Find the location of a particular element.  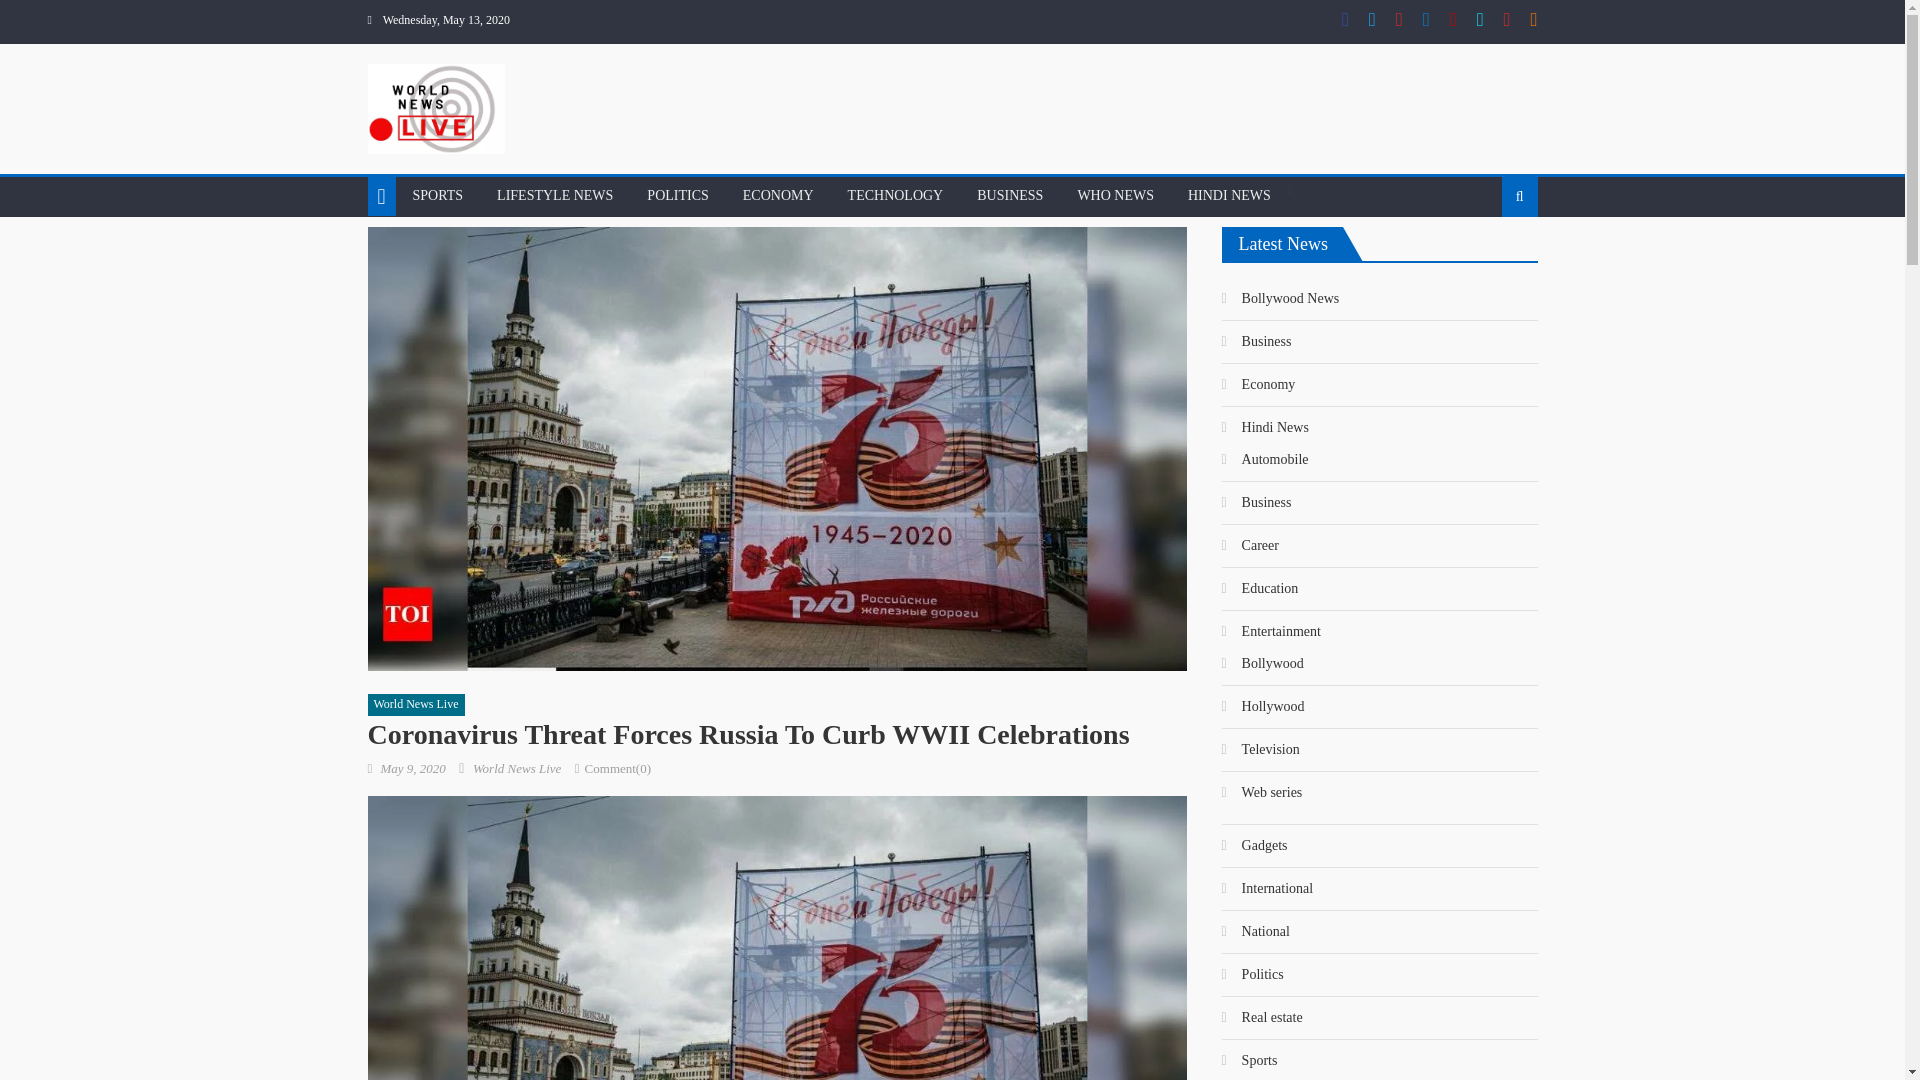

Automobile News In Hindi is located at coordinates (1265, 460).